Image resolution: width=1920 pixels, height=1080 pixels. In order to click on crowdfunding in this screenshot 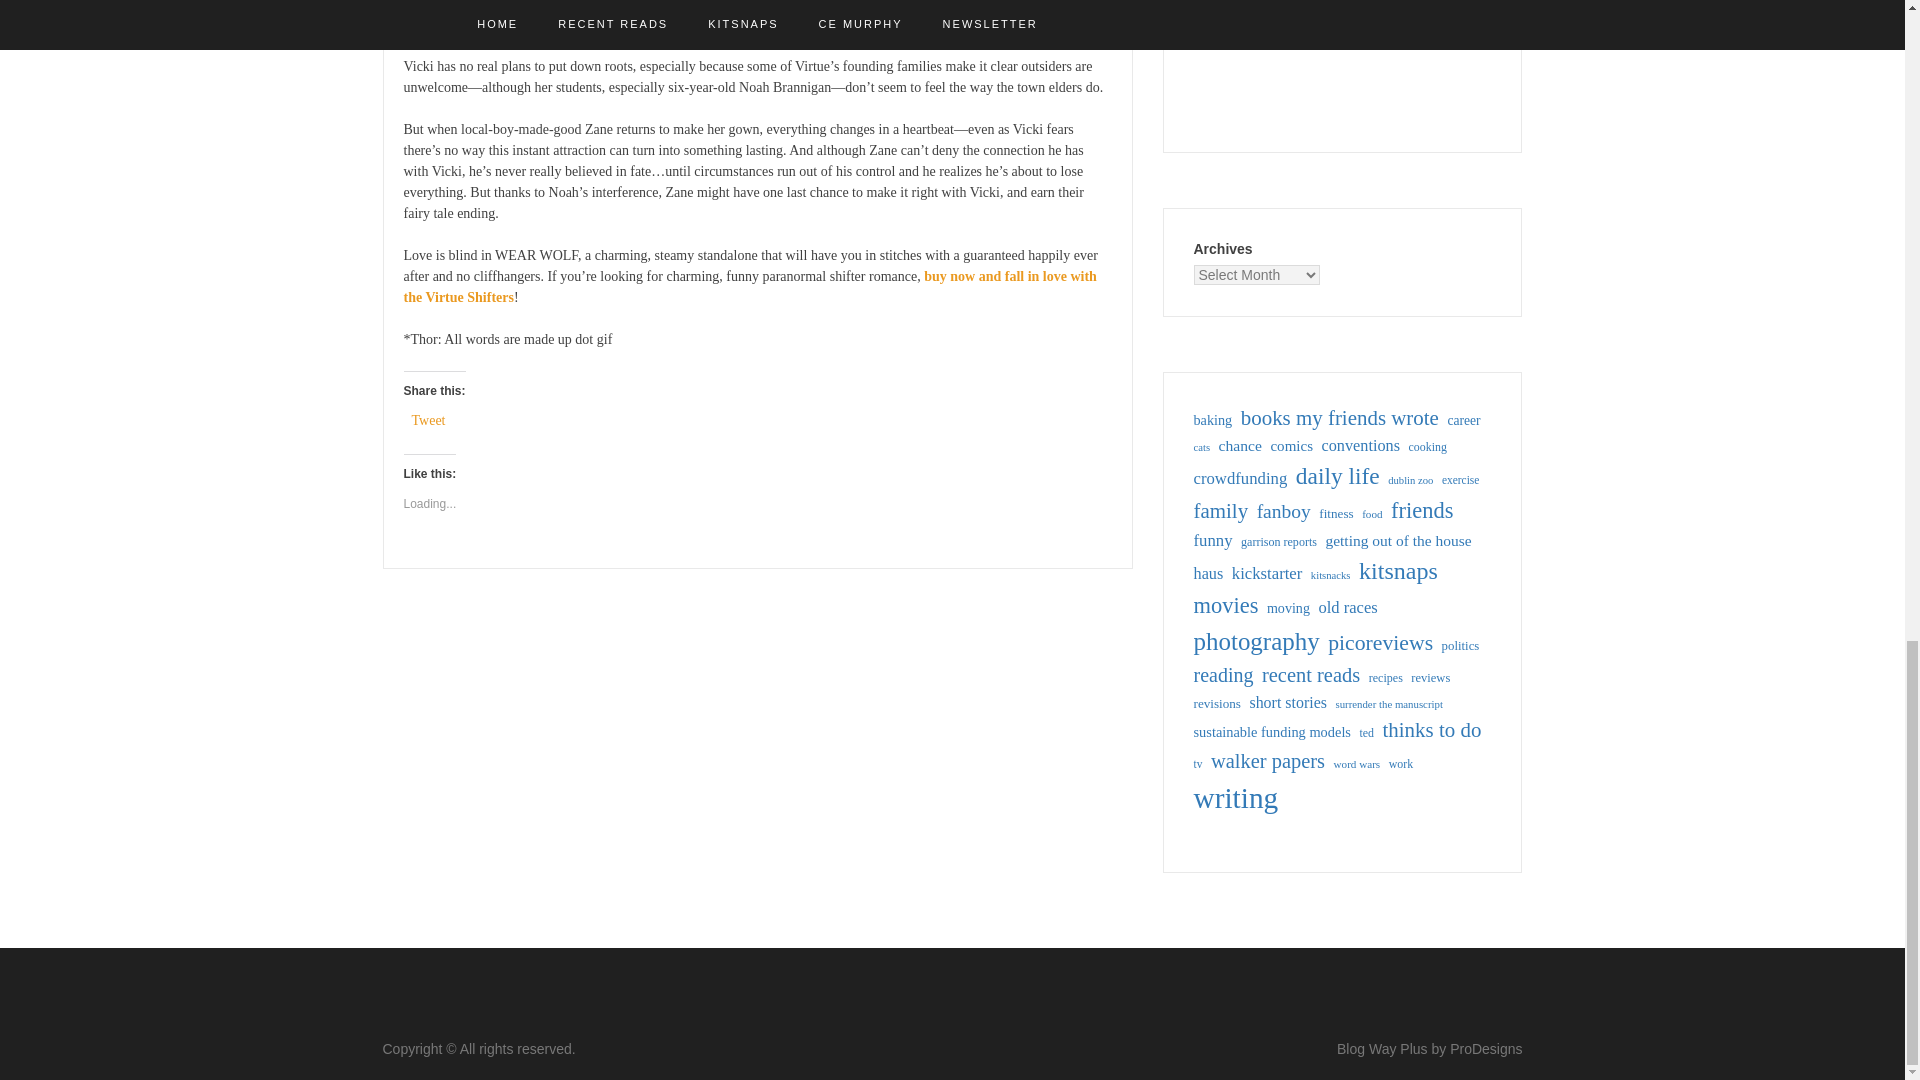, I will do `click(1241, 478)`.